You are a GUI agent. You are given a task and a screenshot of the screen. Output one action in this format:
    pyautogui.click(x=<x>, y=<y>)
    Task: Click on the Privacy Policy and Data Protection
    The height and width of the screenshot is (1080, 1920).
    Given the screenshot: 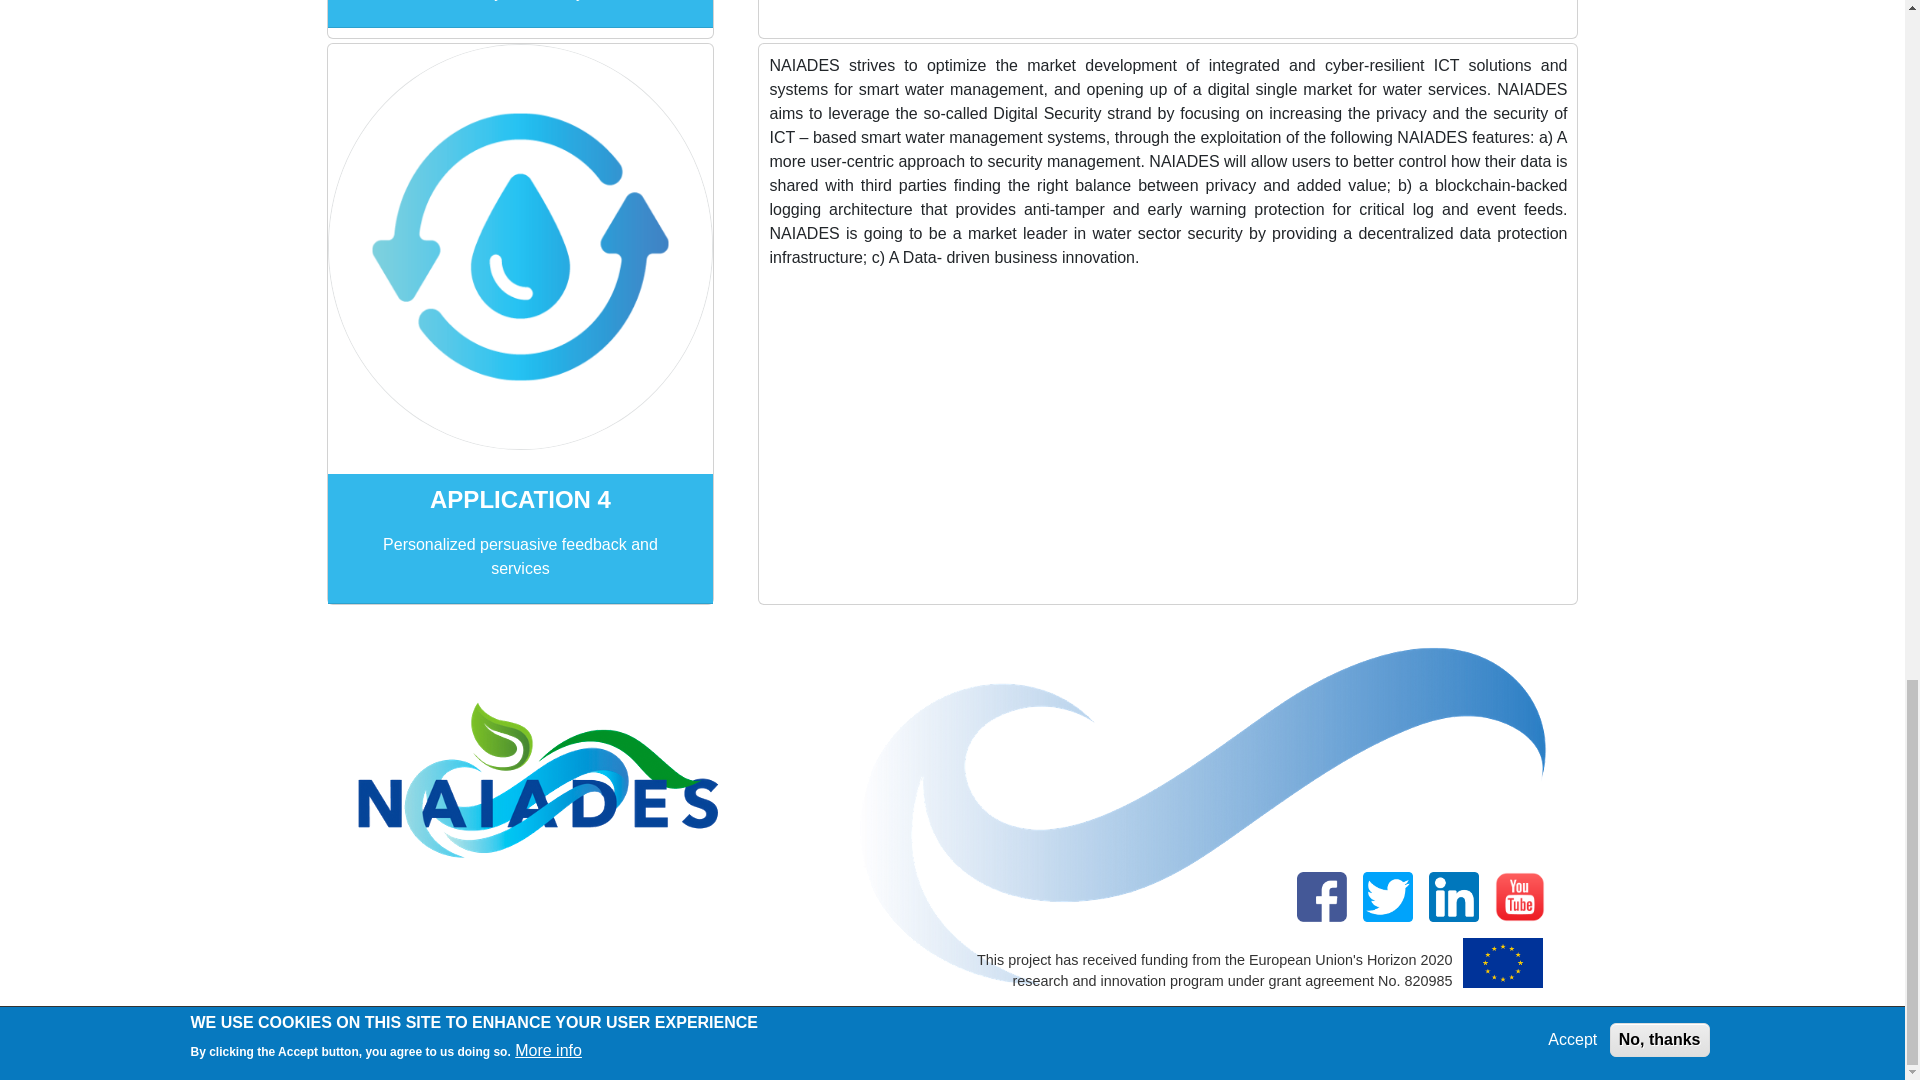 What is the action you would take?
    pyautogui.click(x=484, y=1034)
    